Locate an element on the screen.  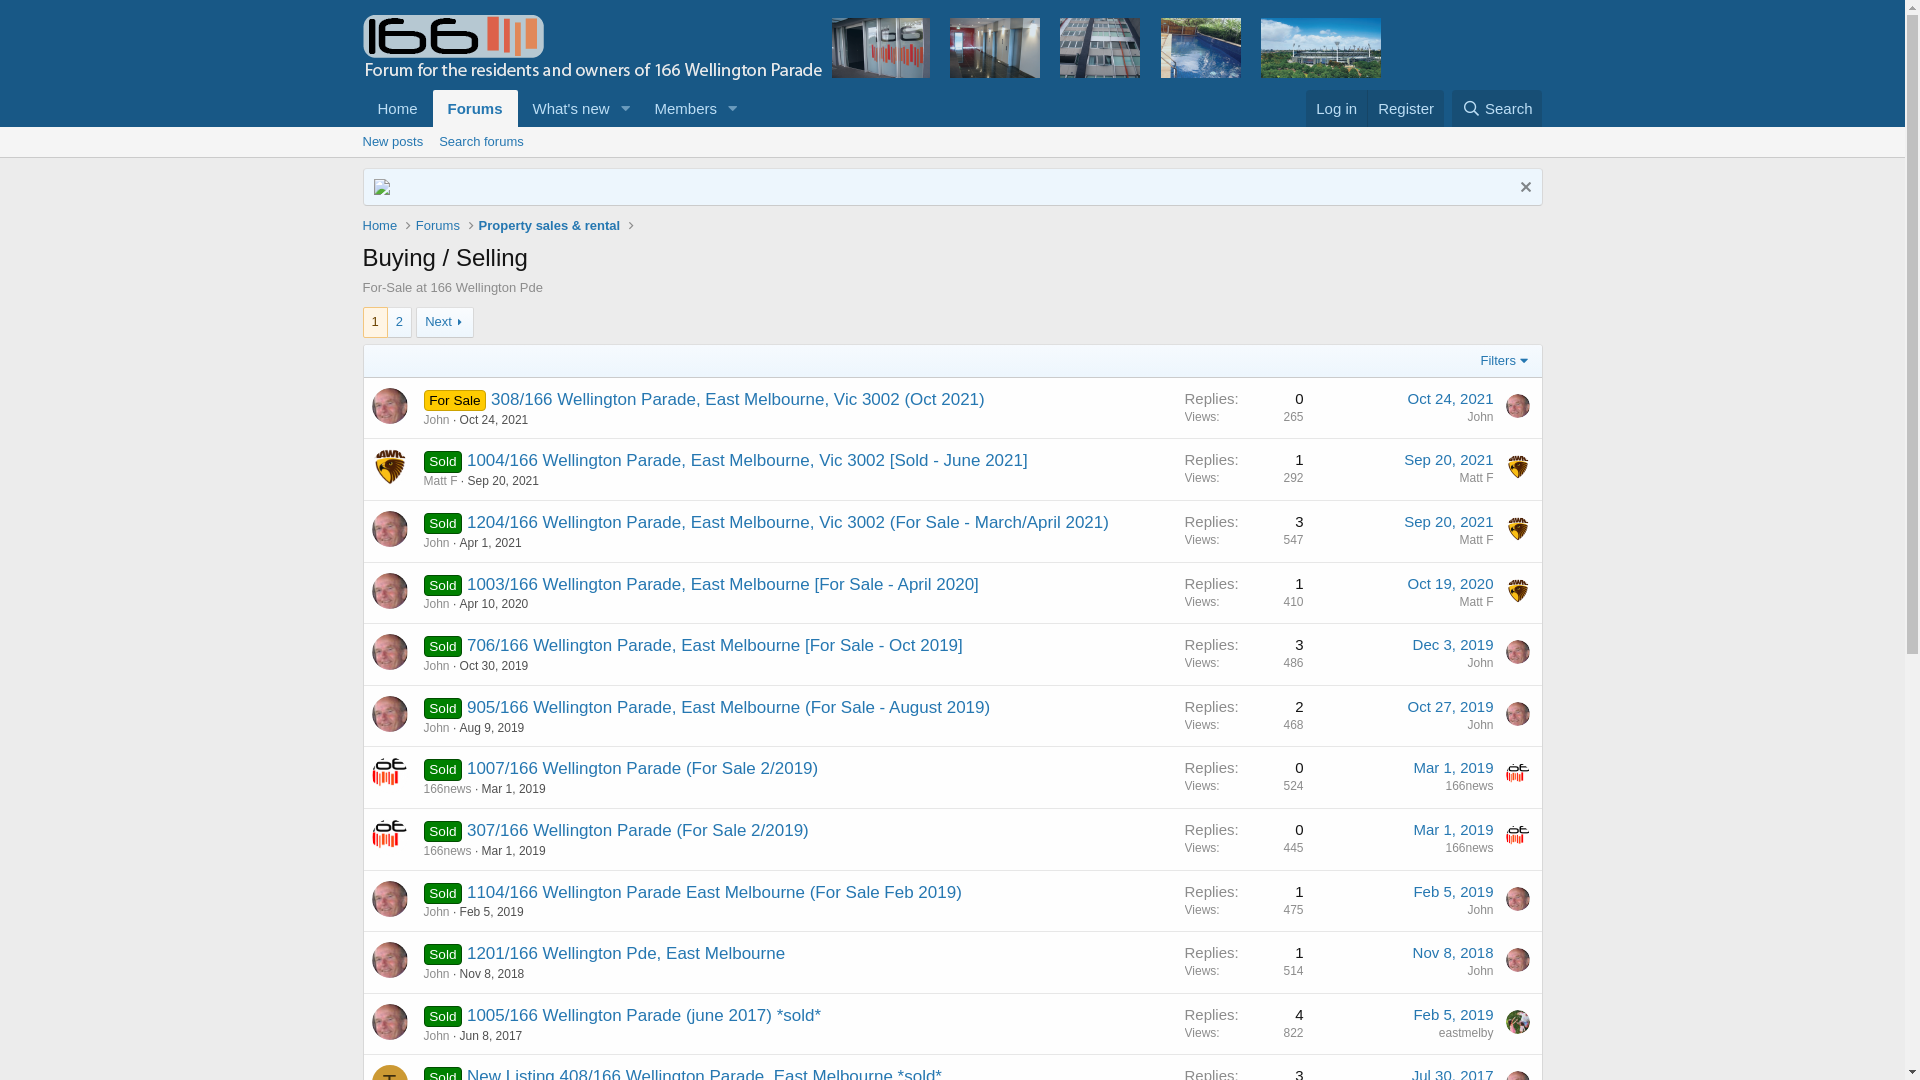
Mar 1, 2019 is located at coordinates (514, 851).